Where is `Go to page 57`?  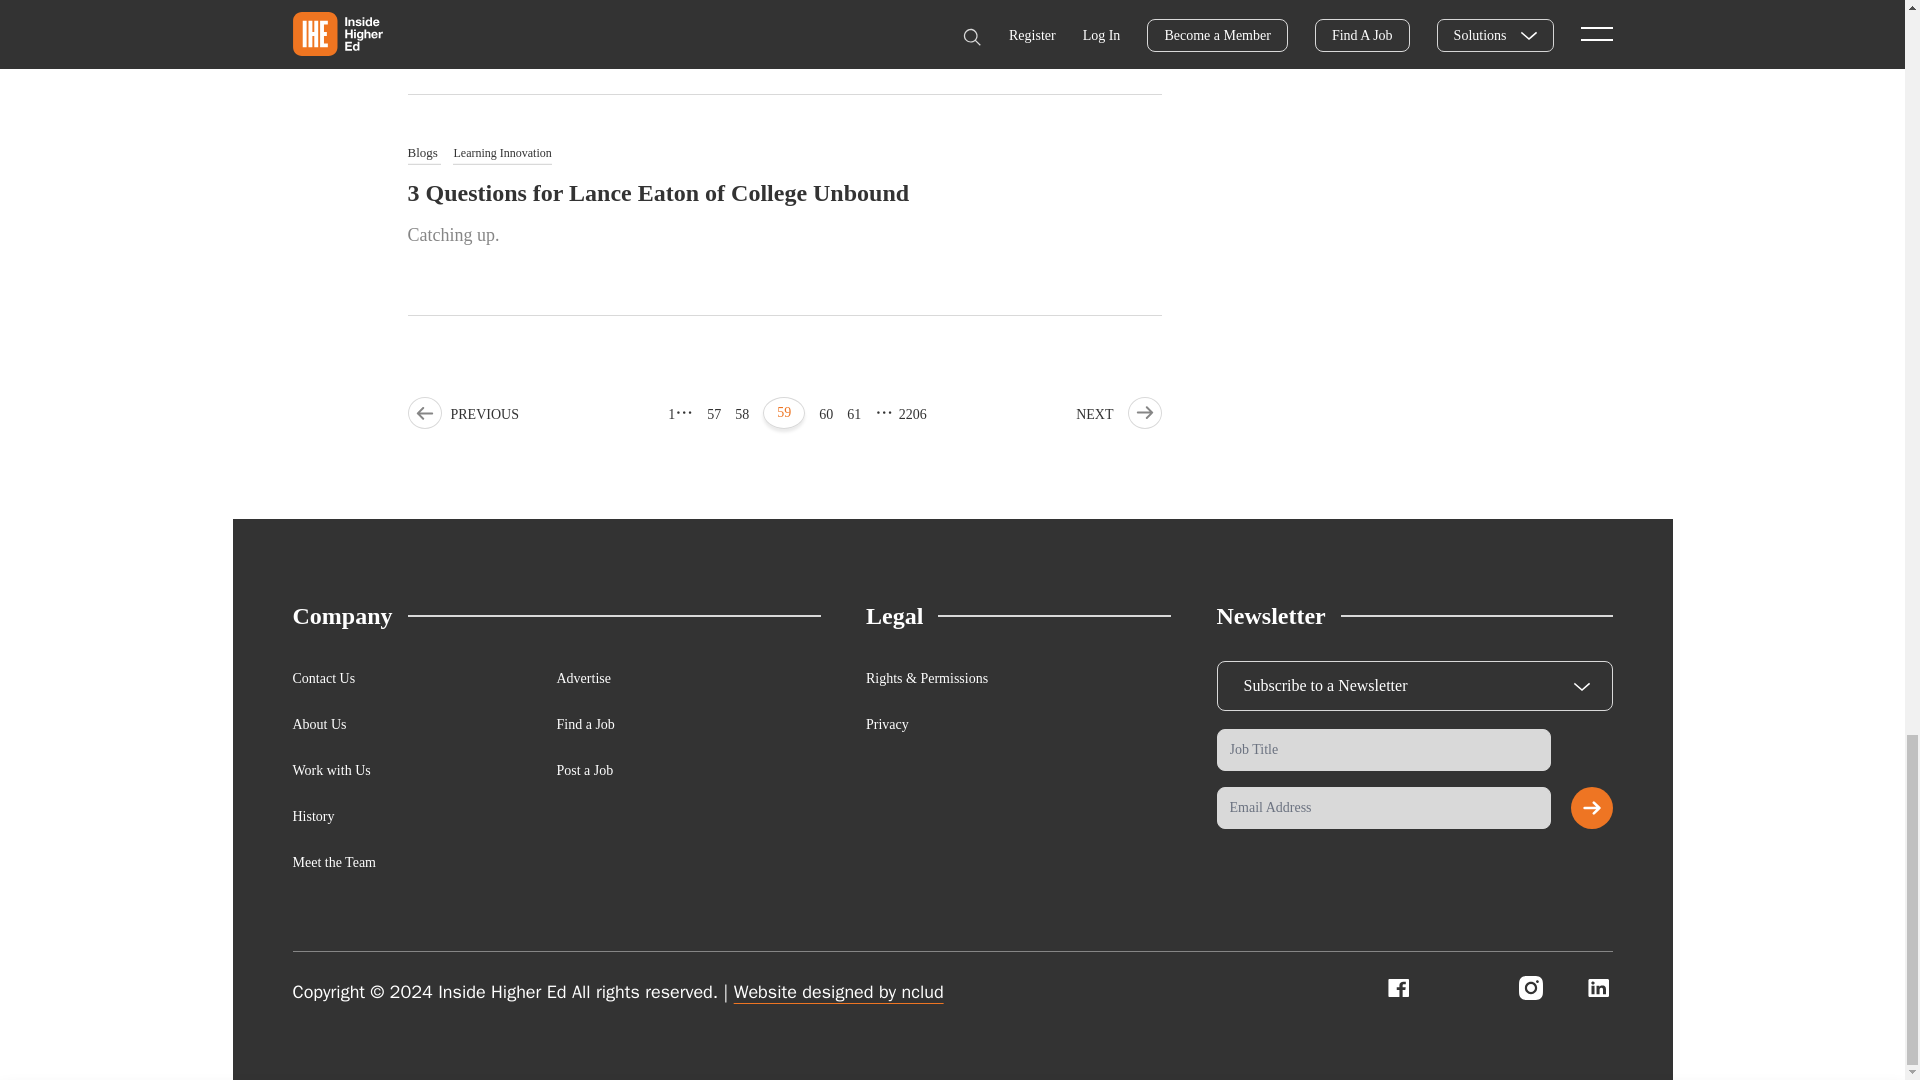
Go to page 57 is located at coordinates (714, 414).